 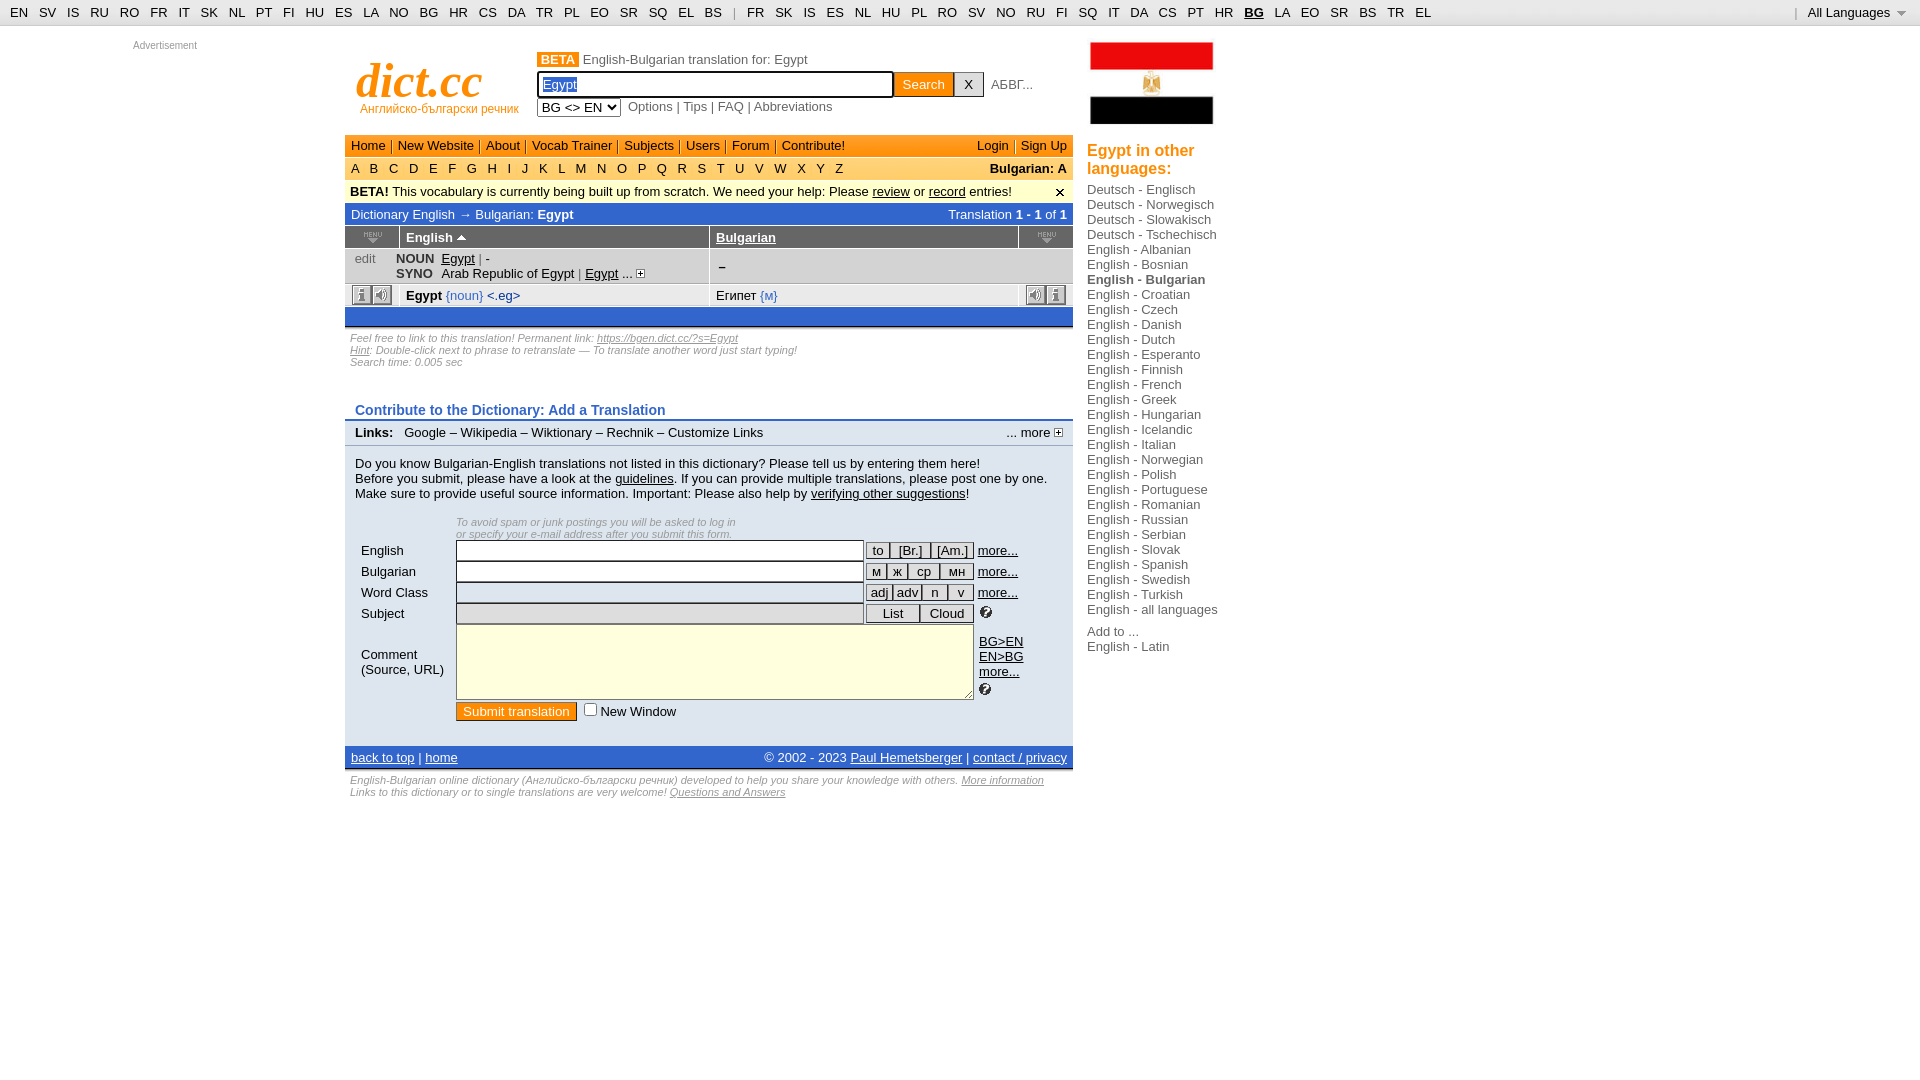 What do you see at coordinates (910, 550) in the screenshot?
I see `[Br.]` at bounding box center [910, 550].